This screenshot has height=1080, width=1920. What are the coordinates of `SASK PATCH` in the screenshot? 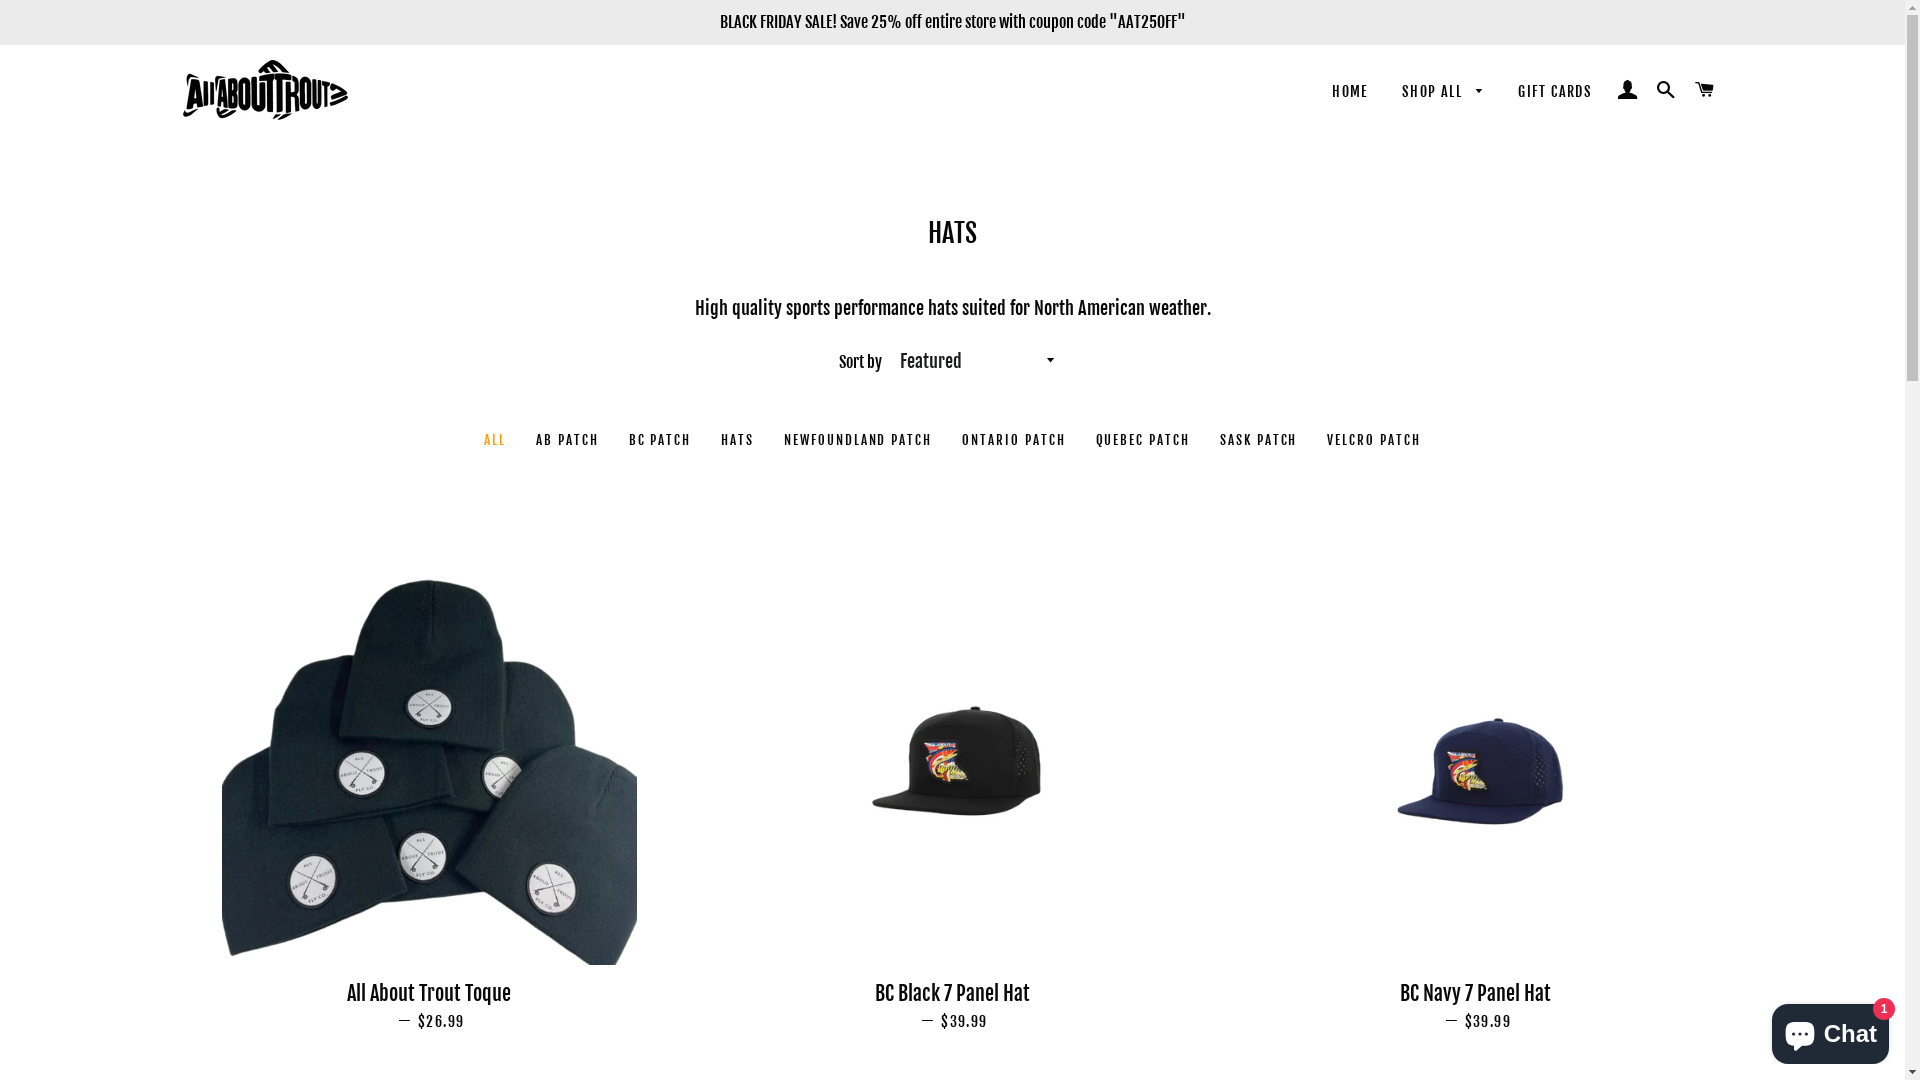 It's located at (1259, 440).